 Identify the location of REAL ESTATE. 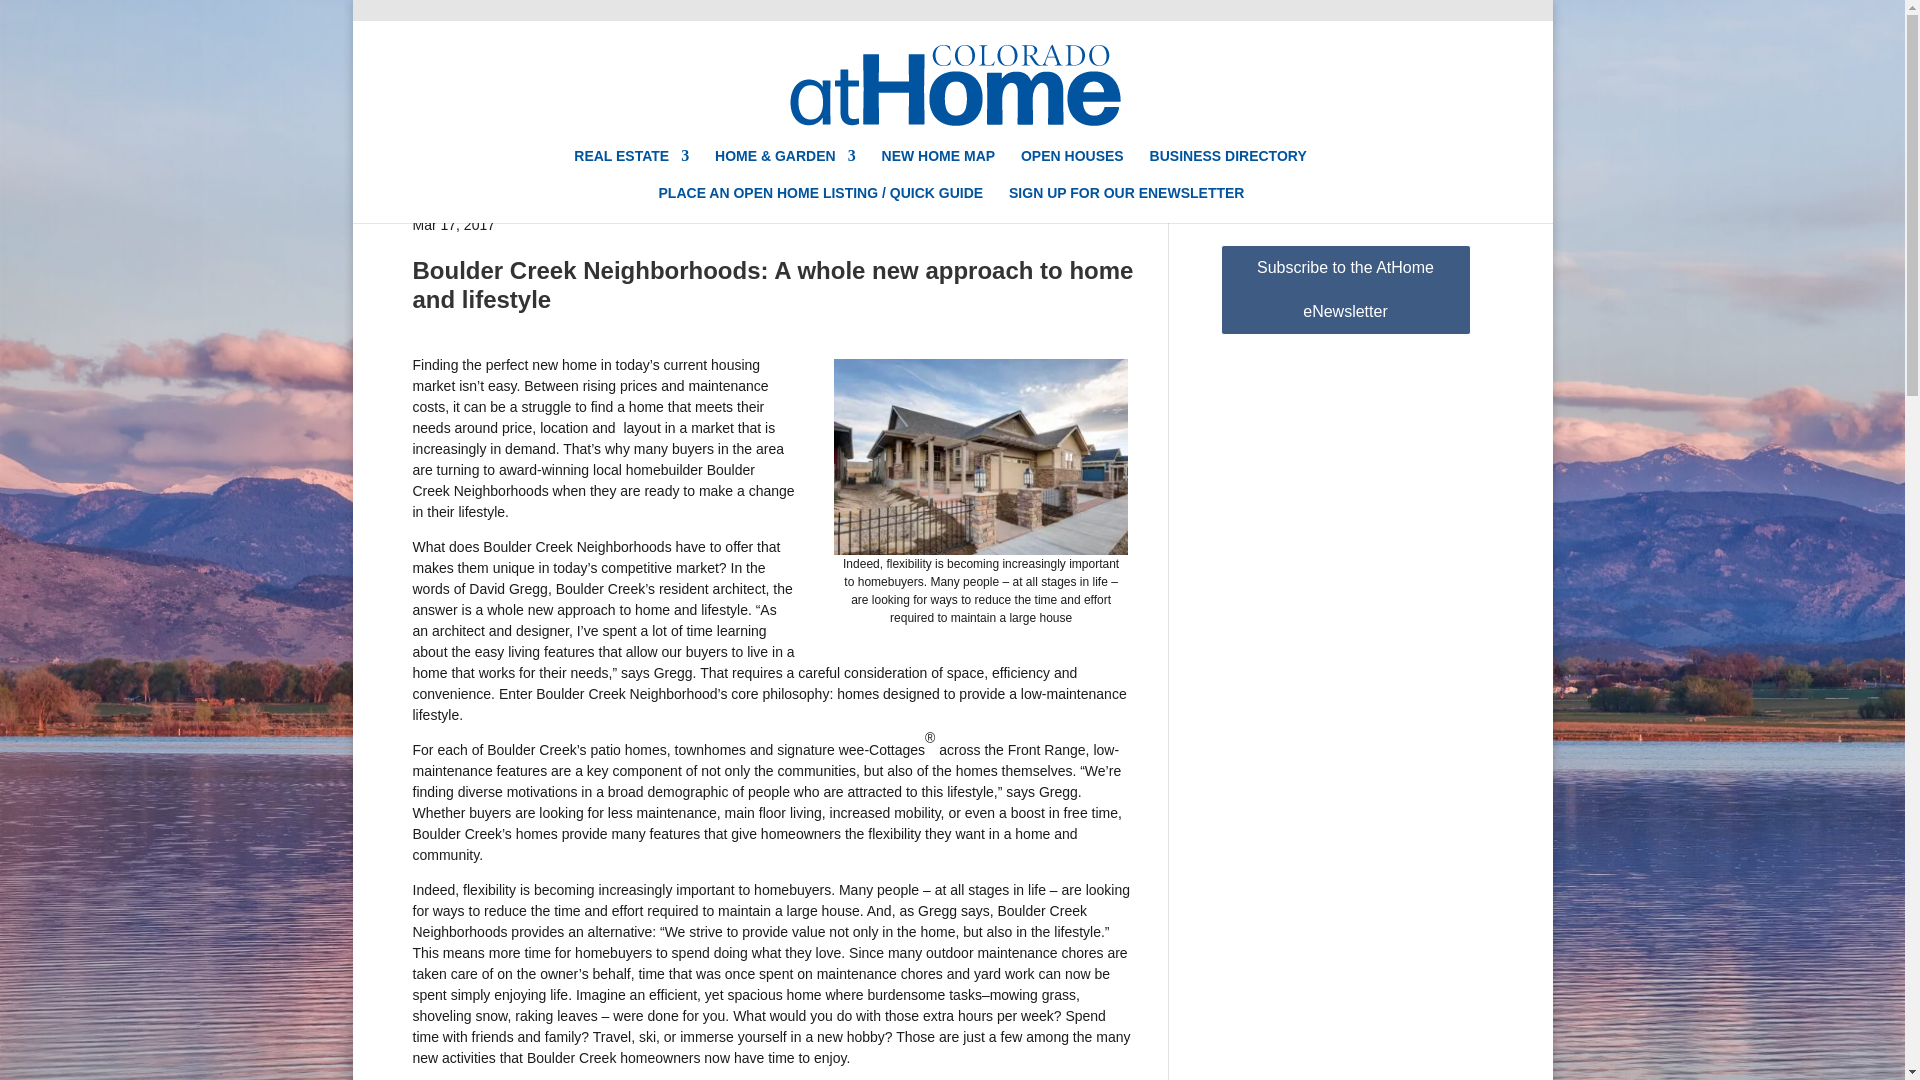
(632, 167).